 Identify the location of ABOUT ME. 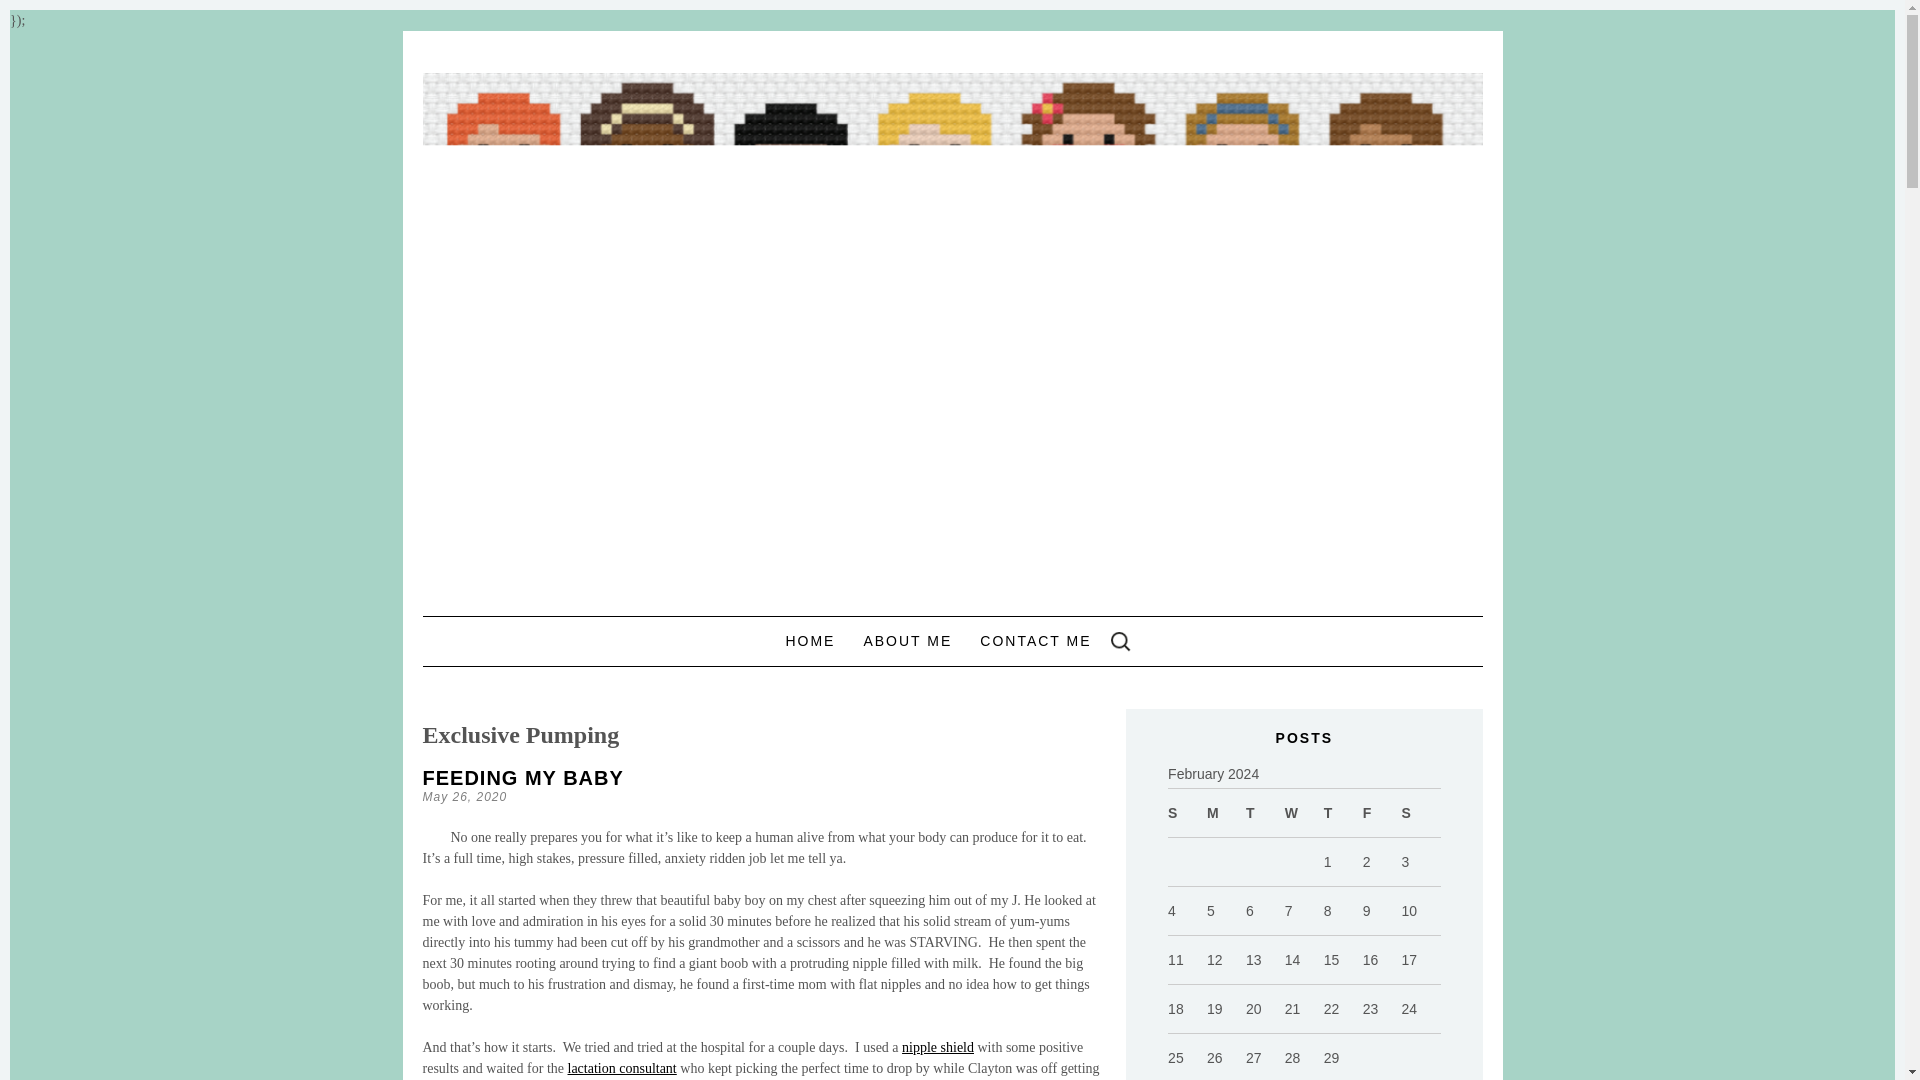
(907, 640).